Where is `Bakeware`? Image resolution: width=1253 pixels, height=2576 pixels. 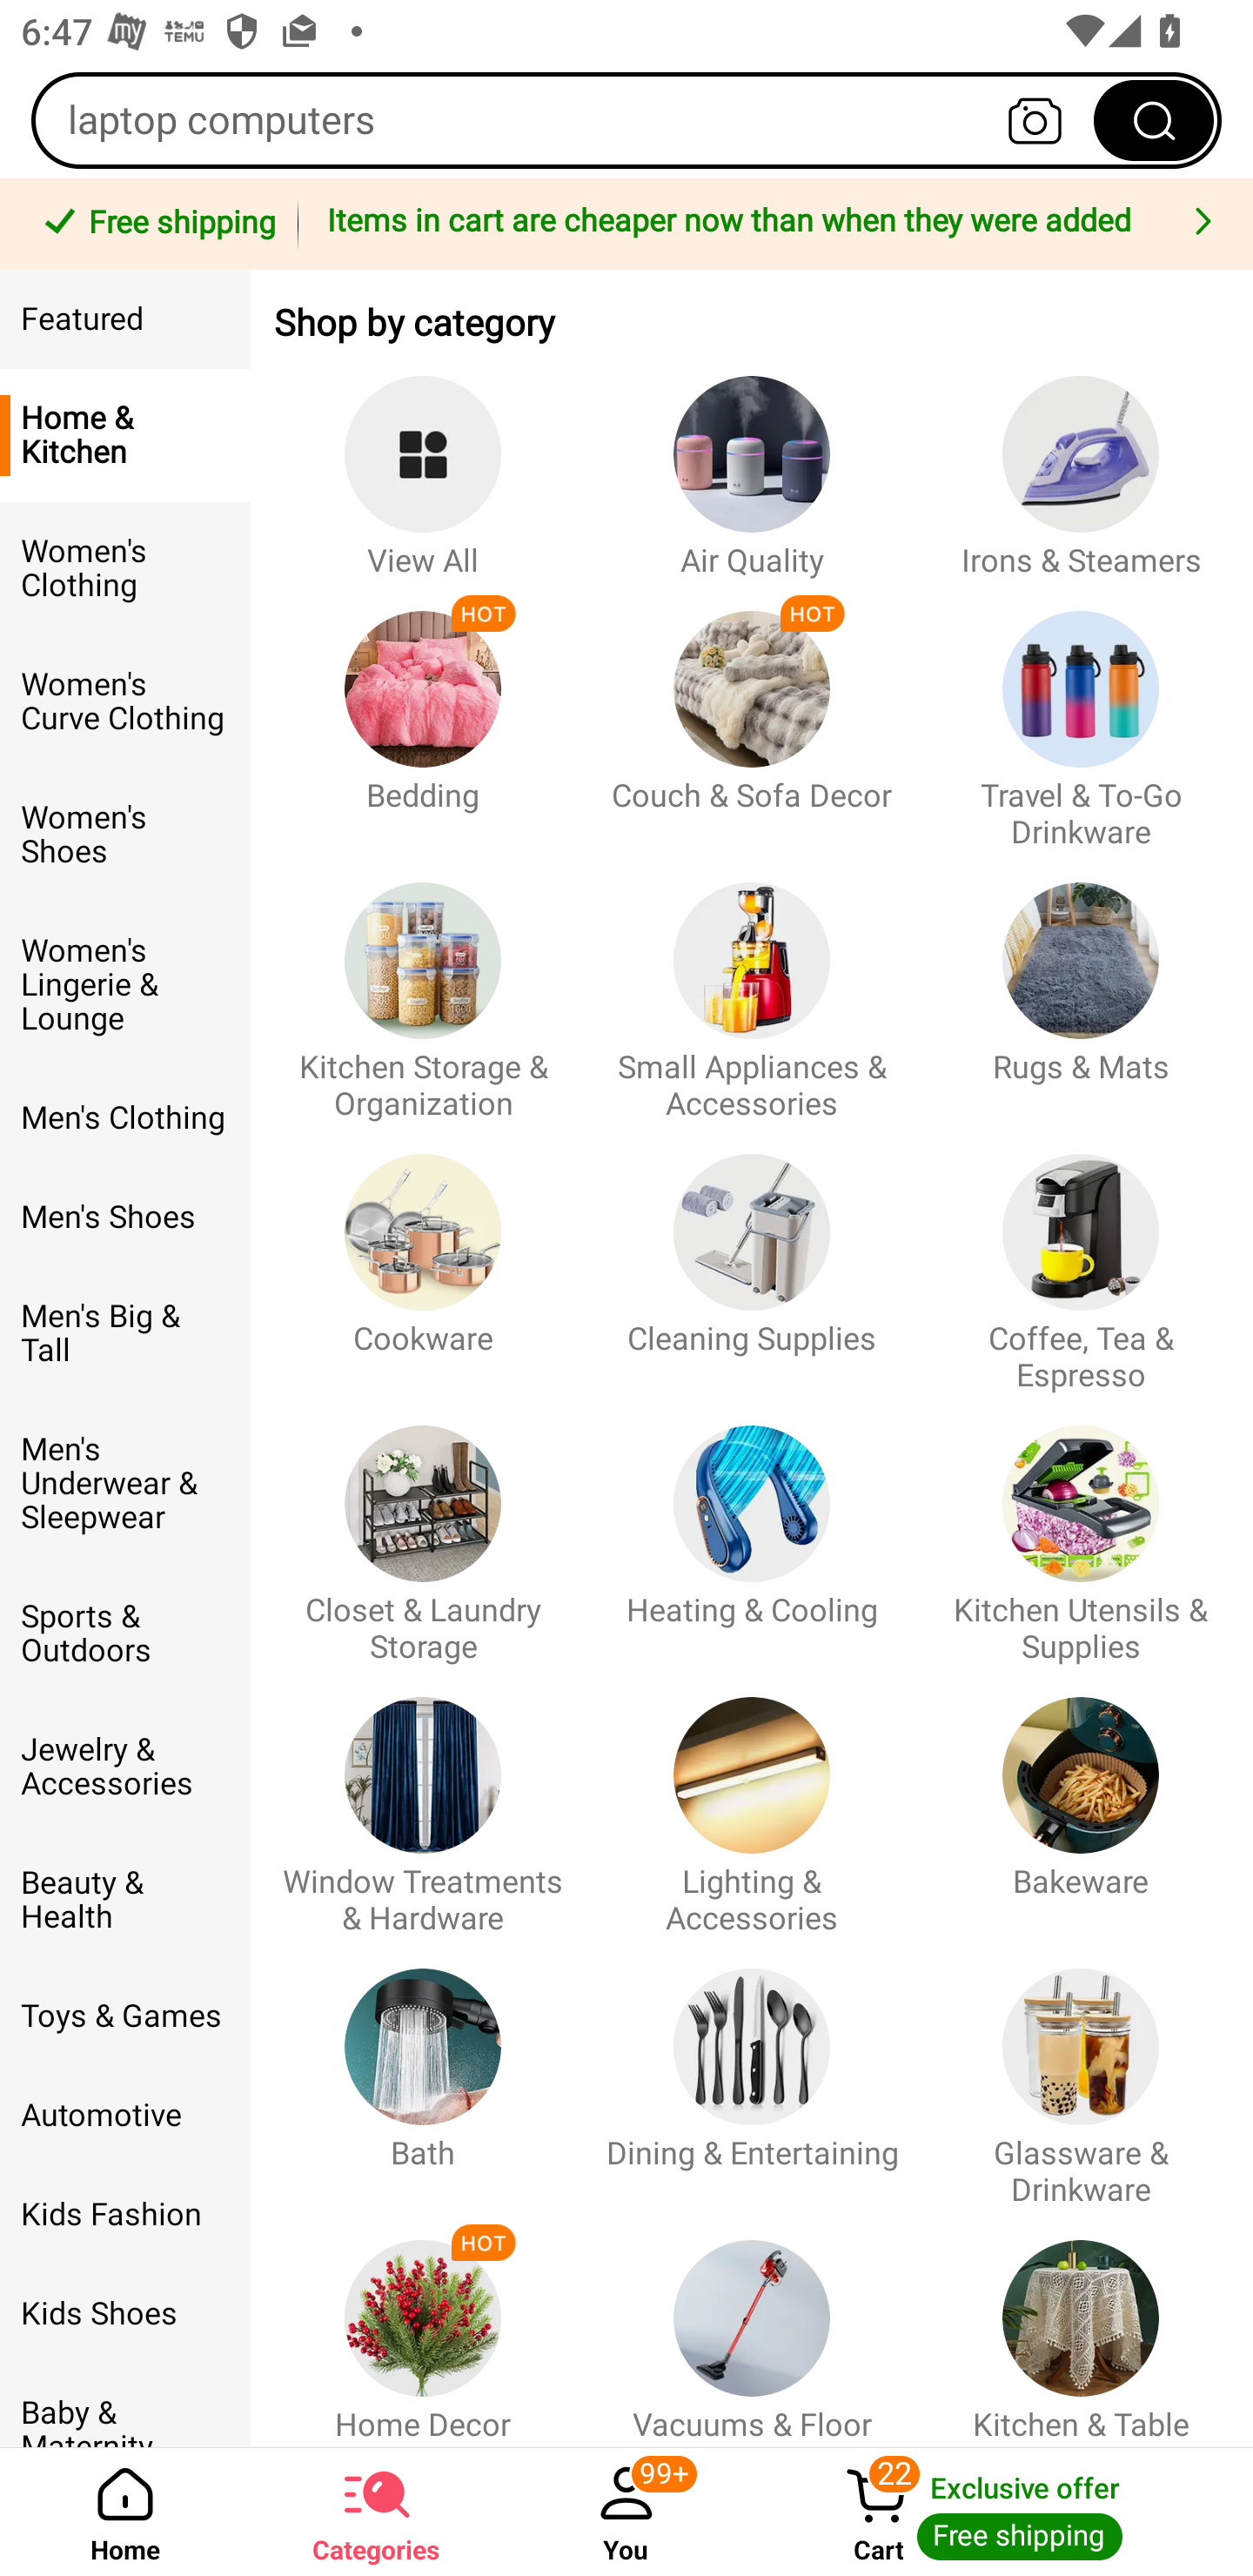 Bakeware is located at coordinates (1081, 1801).